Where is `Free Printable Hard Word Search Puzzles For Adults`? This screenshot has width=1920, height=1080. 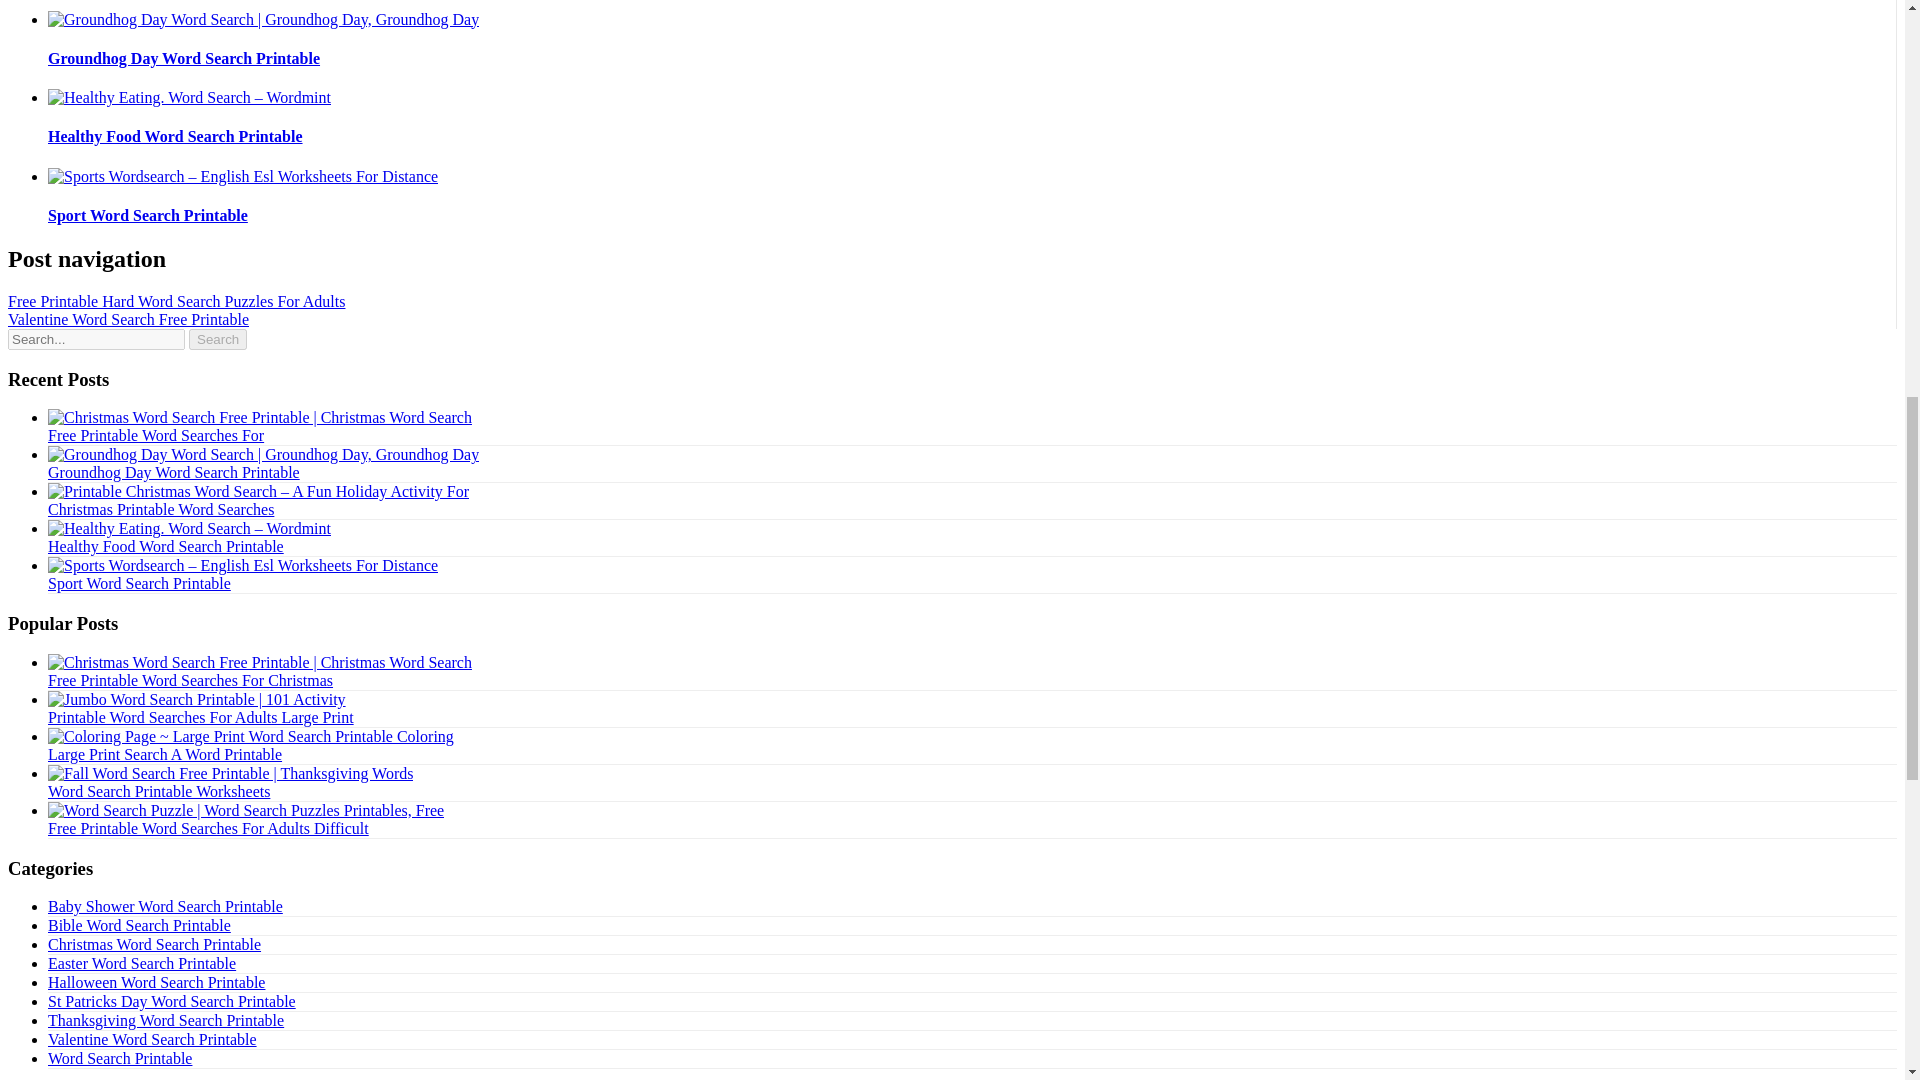
Free Printable Hard Word Search Puzzles For Adults is located at coordinates (176, 300).